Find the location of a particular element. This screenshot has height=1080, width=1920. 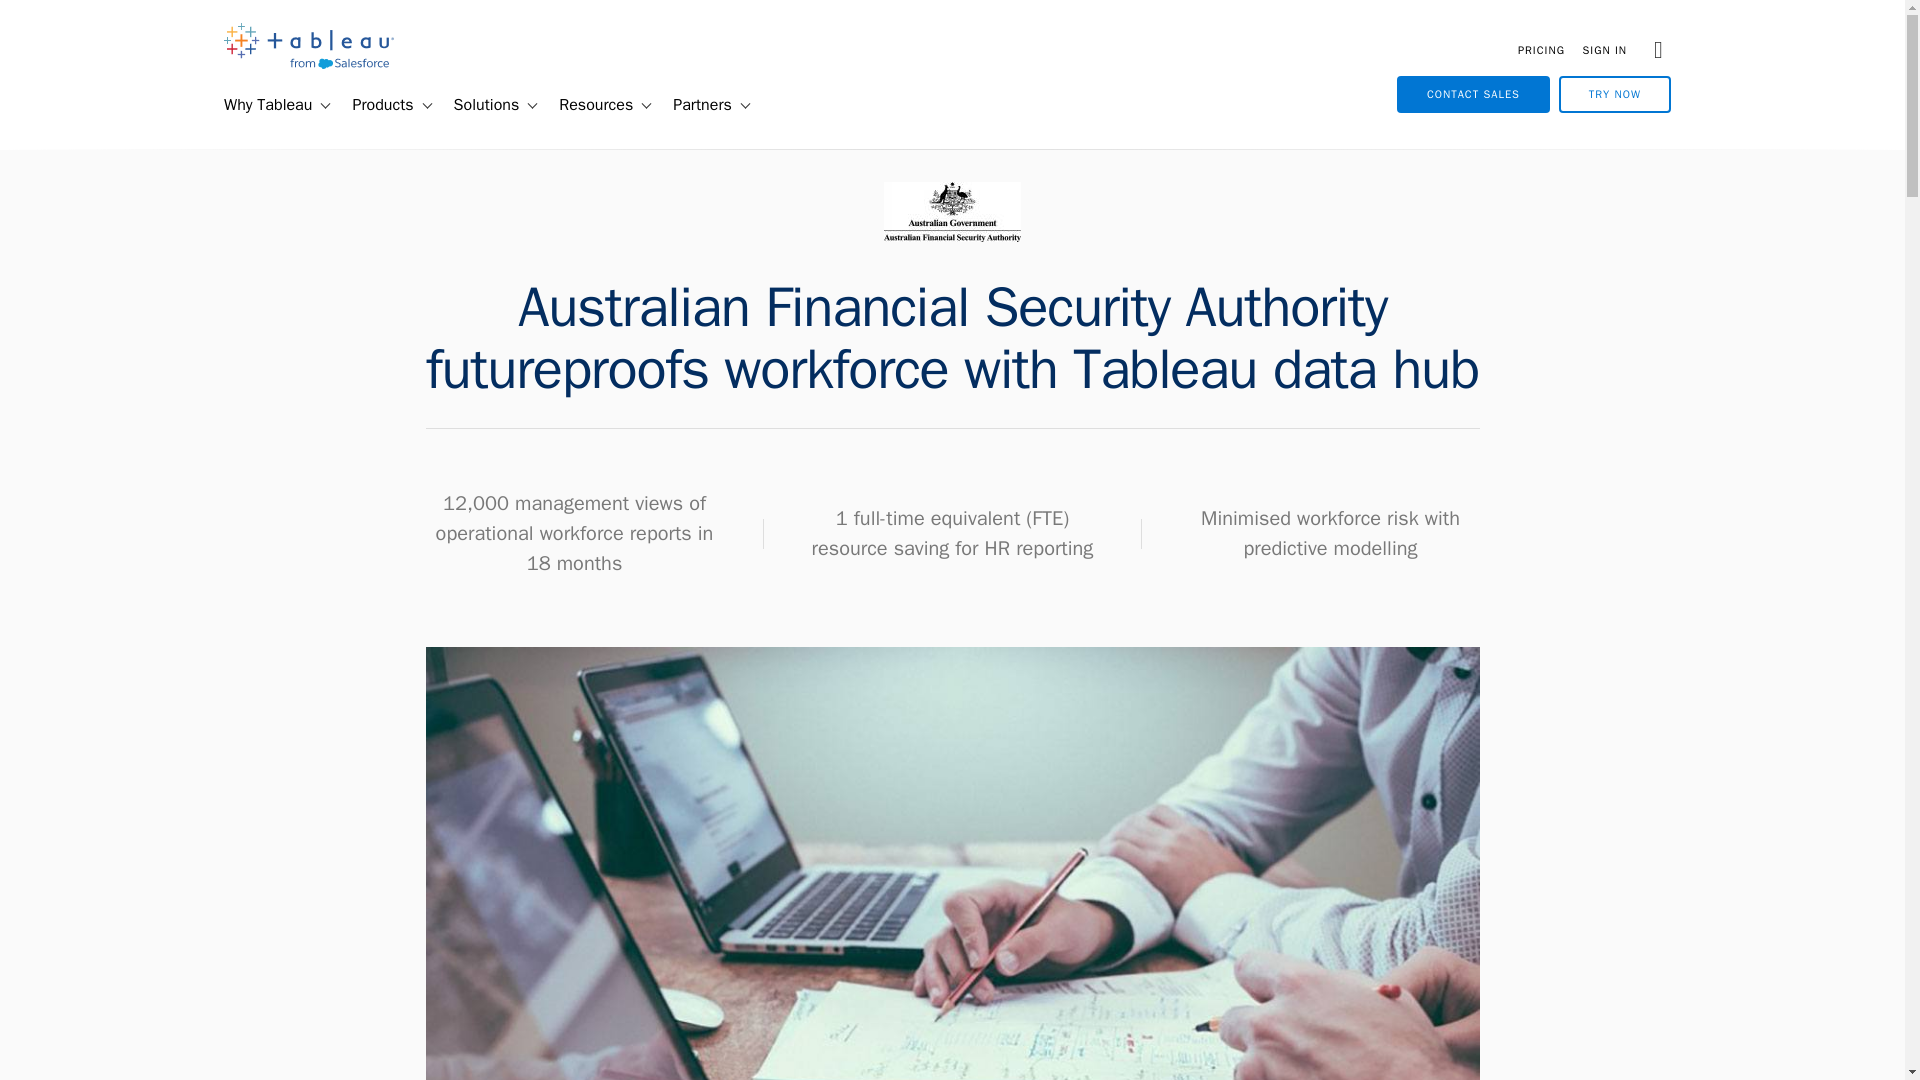

Return to the Tableau Software home page is located at coordinates (308, 64).